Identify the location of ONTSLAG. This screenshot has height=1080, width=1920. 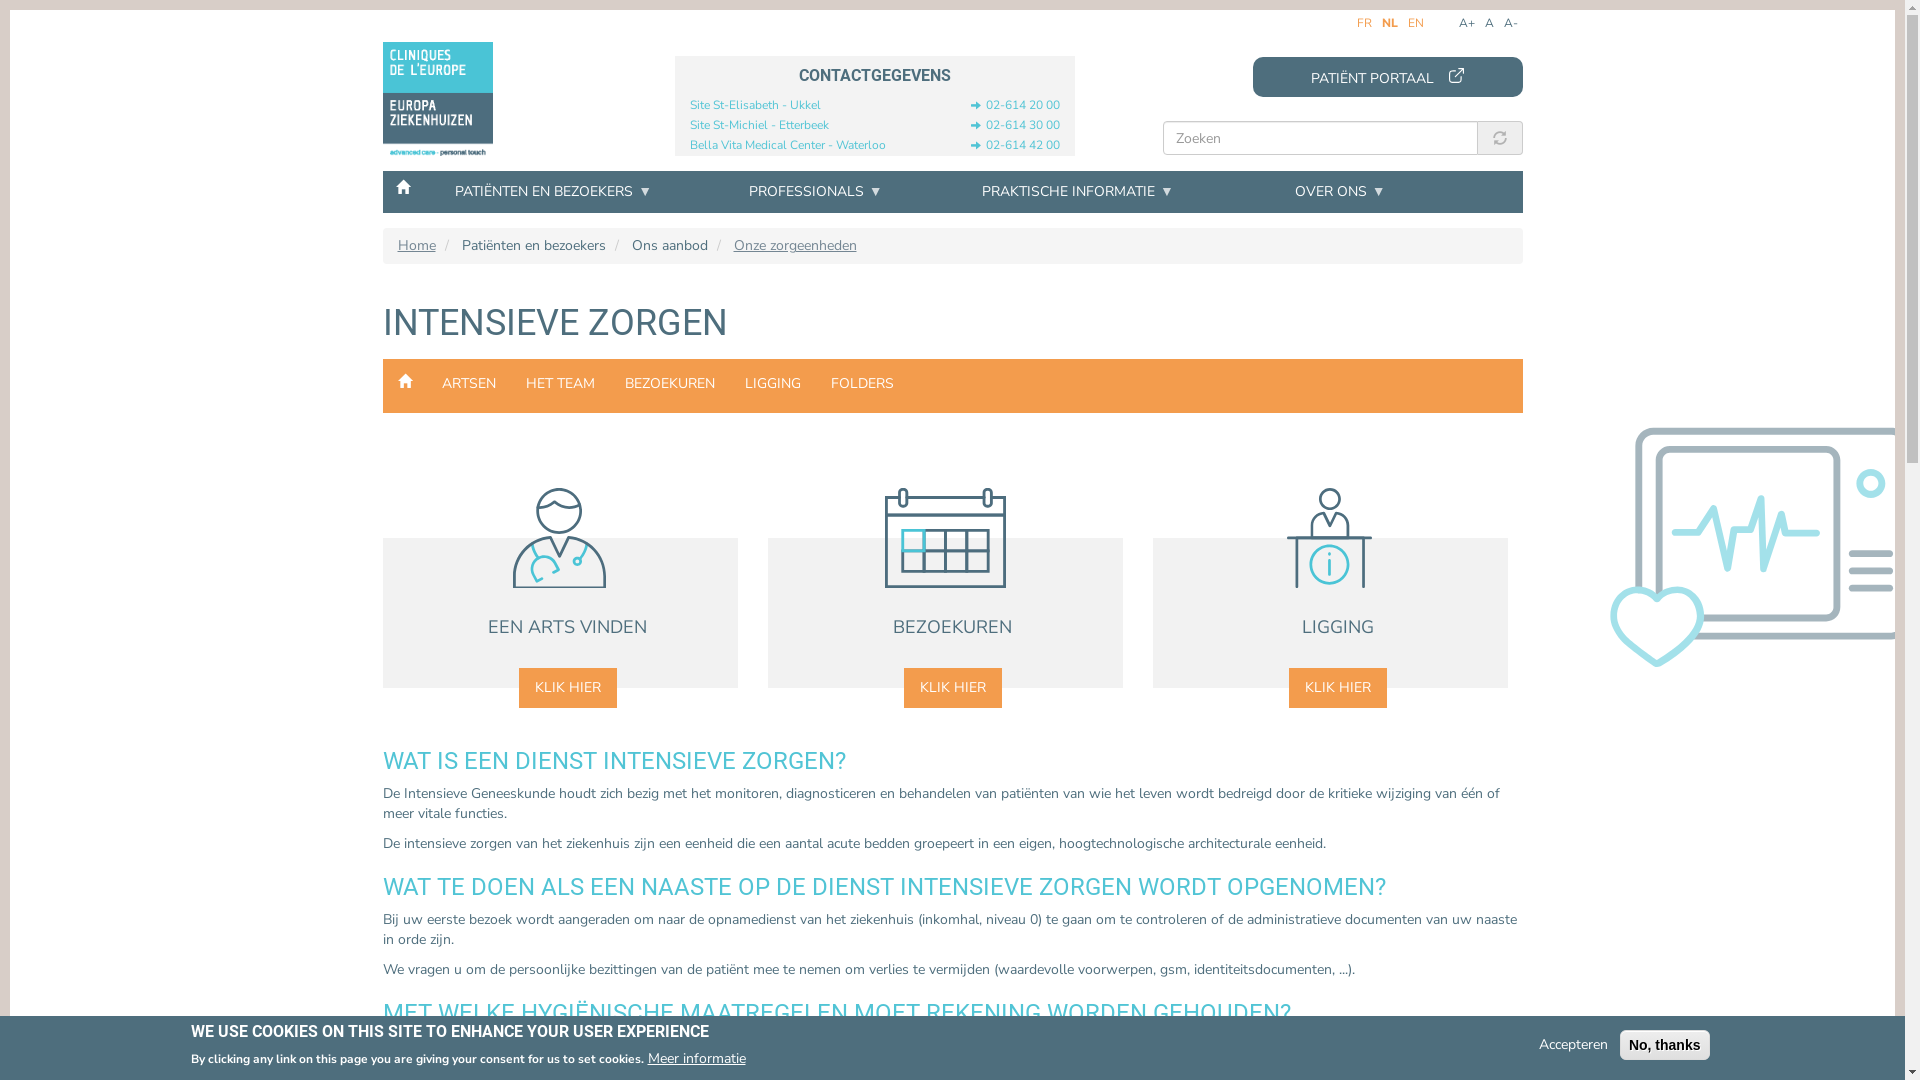
(1080, 467).